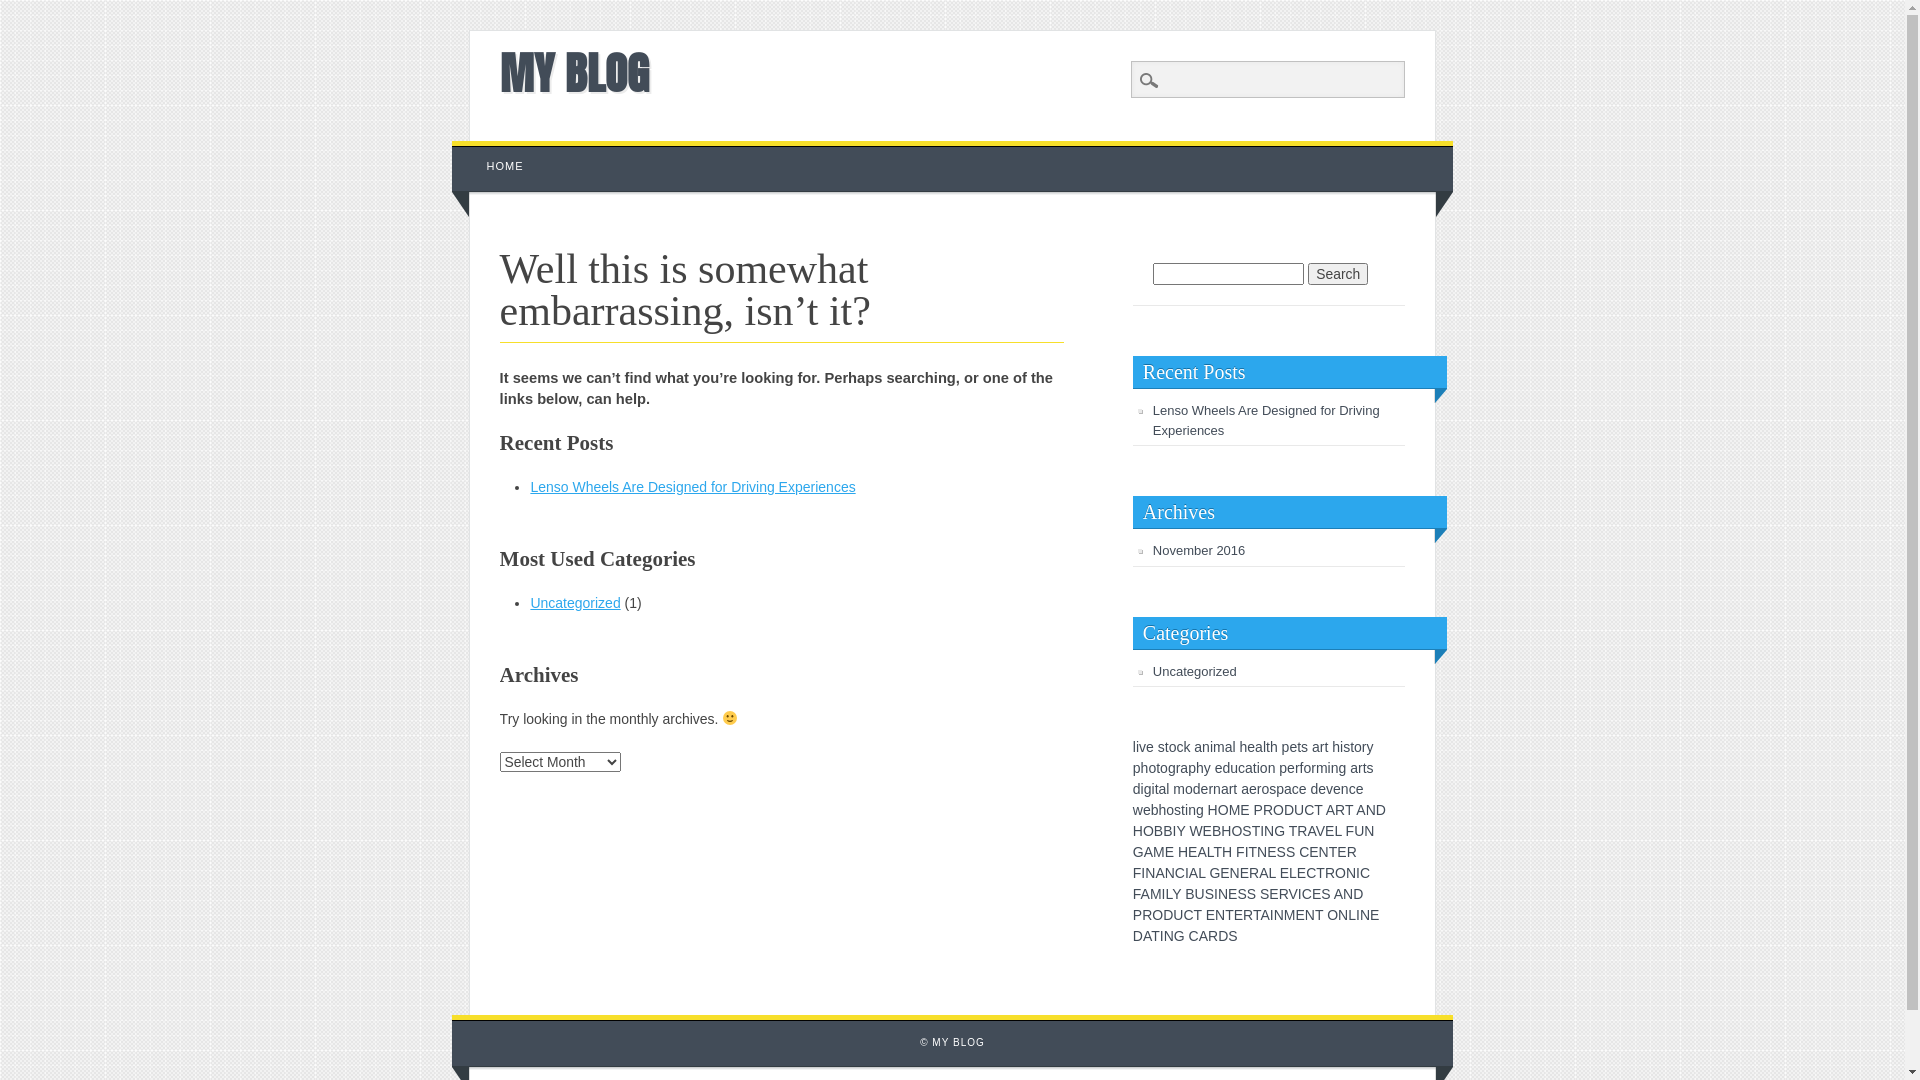 Image resolution: width=1920 pixels, height=1080 pixels. I want to click on o, so click(1265, 789).